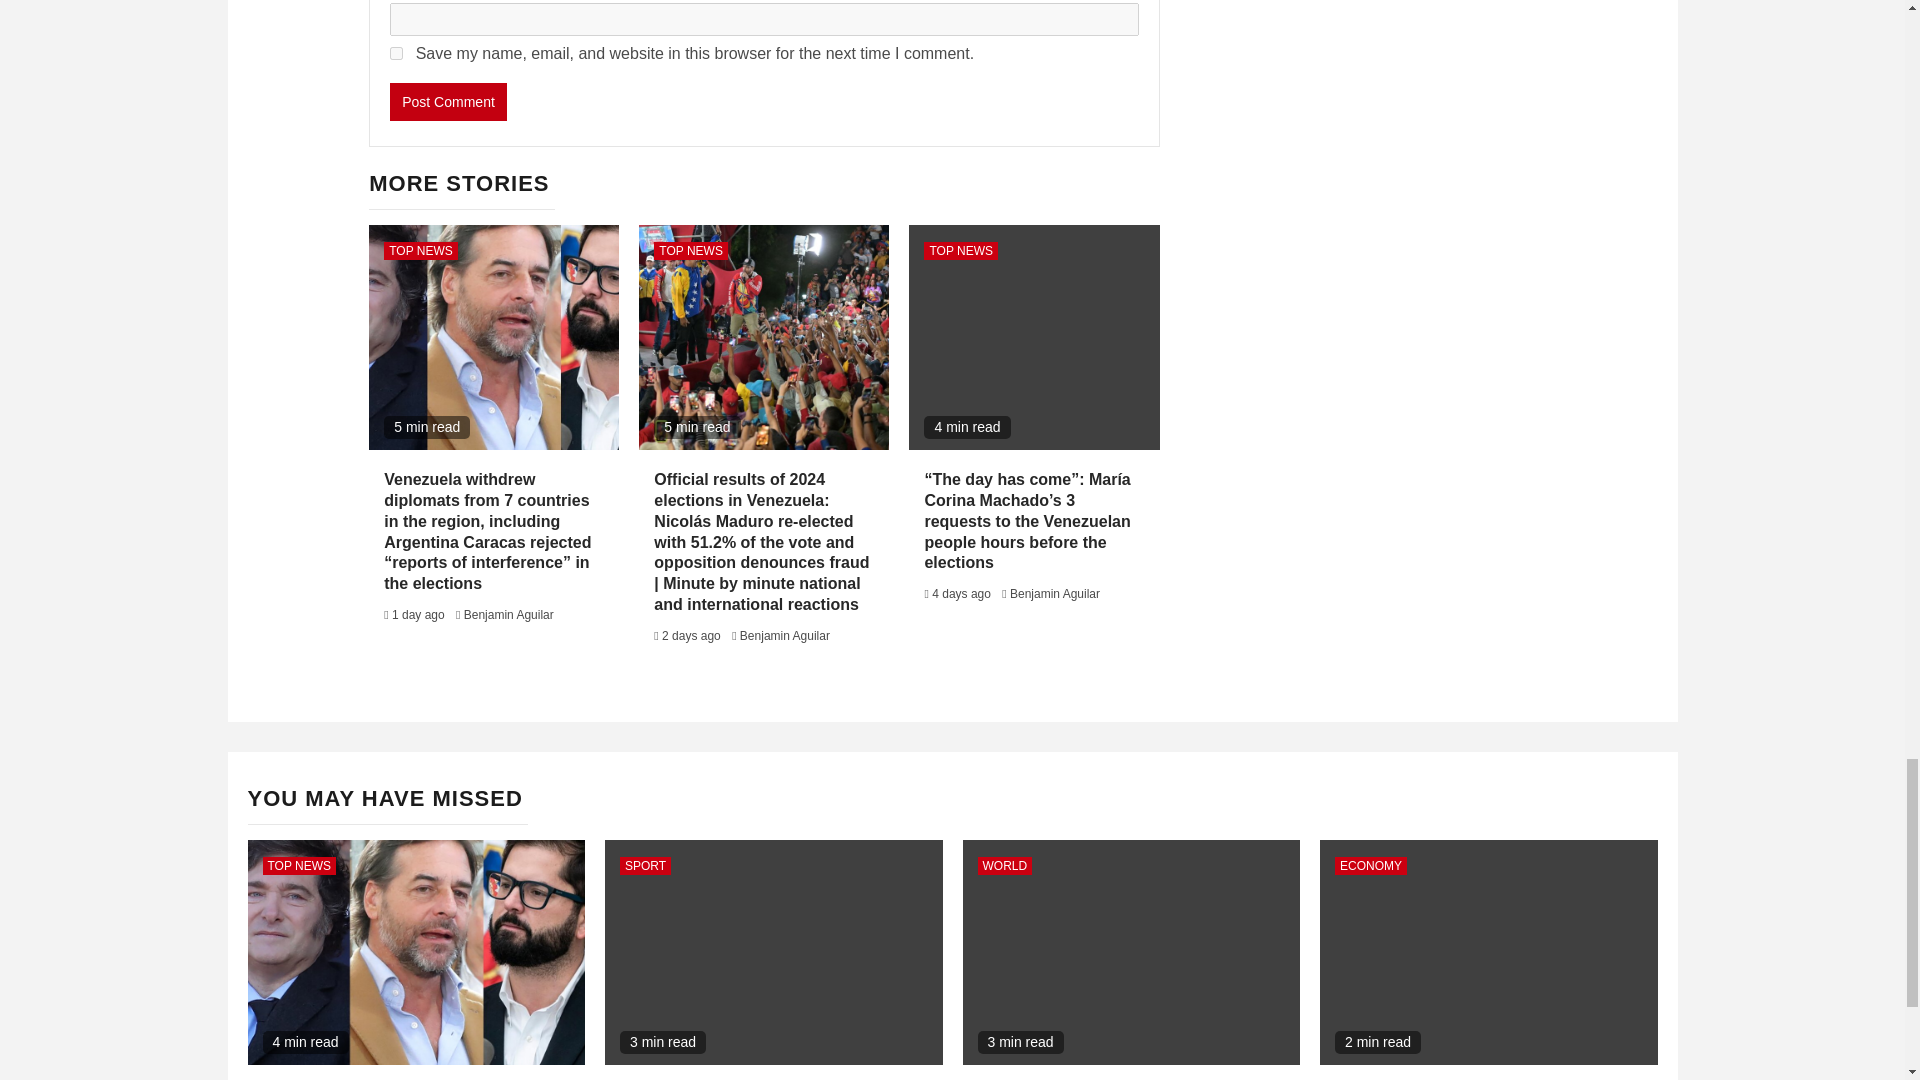 The image size is (1920, 1080). What do you see at coordinates (784, 635) in the screenshot?
I see `Benjamin Aguilar` at bounding box center [784, 635].